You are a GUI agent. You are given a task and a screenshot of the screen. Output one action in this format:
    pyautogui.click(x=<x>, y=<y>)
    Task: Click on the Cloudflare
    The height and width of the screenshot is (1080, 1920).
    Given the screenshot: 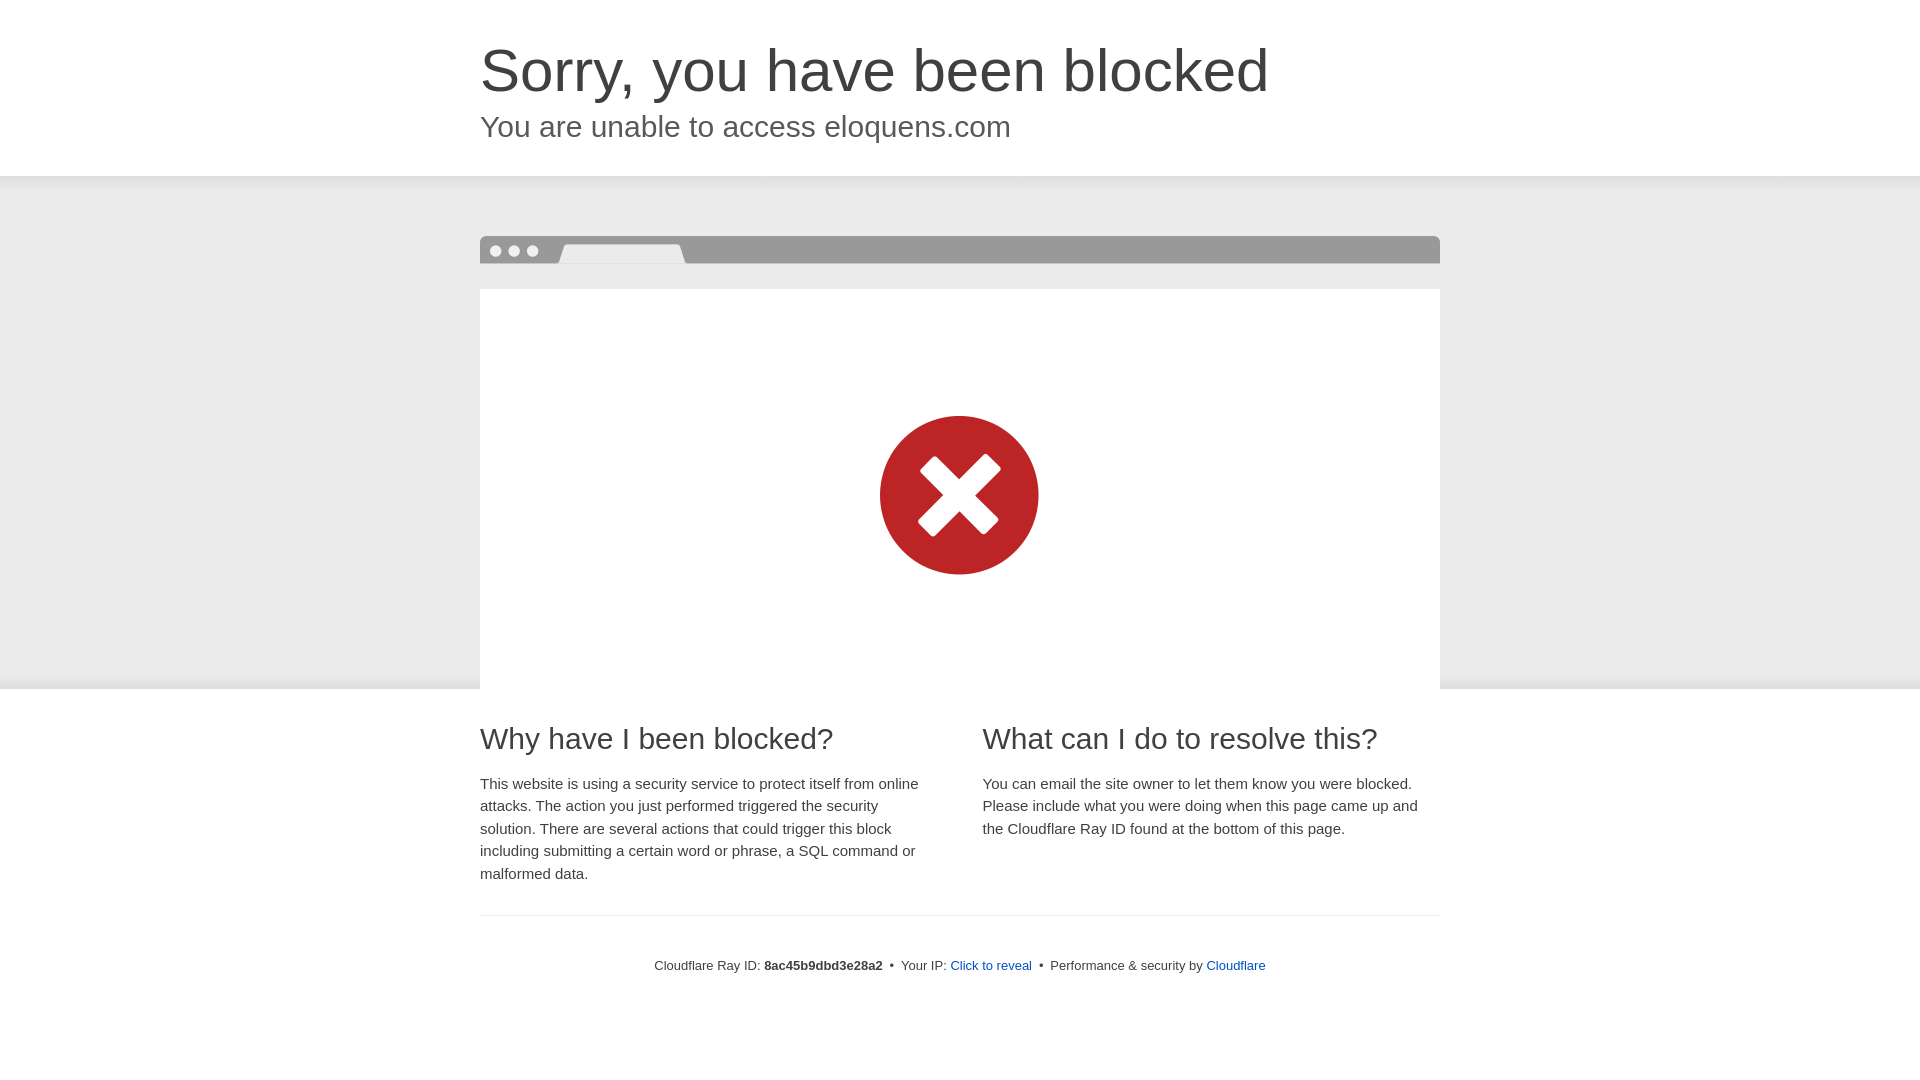 What is the action you would take?
    pyautogui.click(x=1235, y=965)
    